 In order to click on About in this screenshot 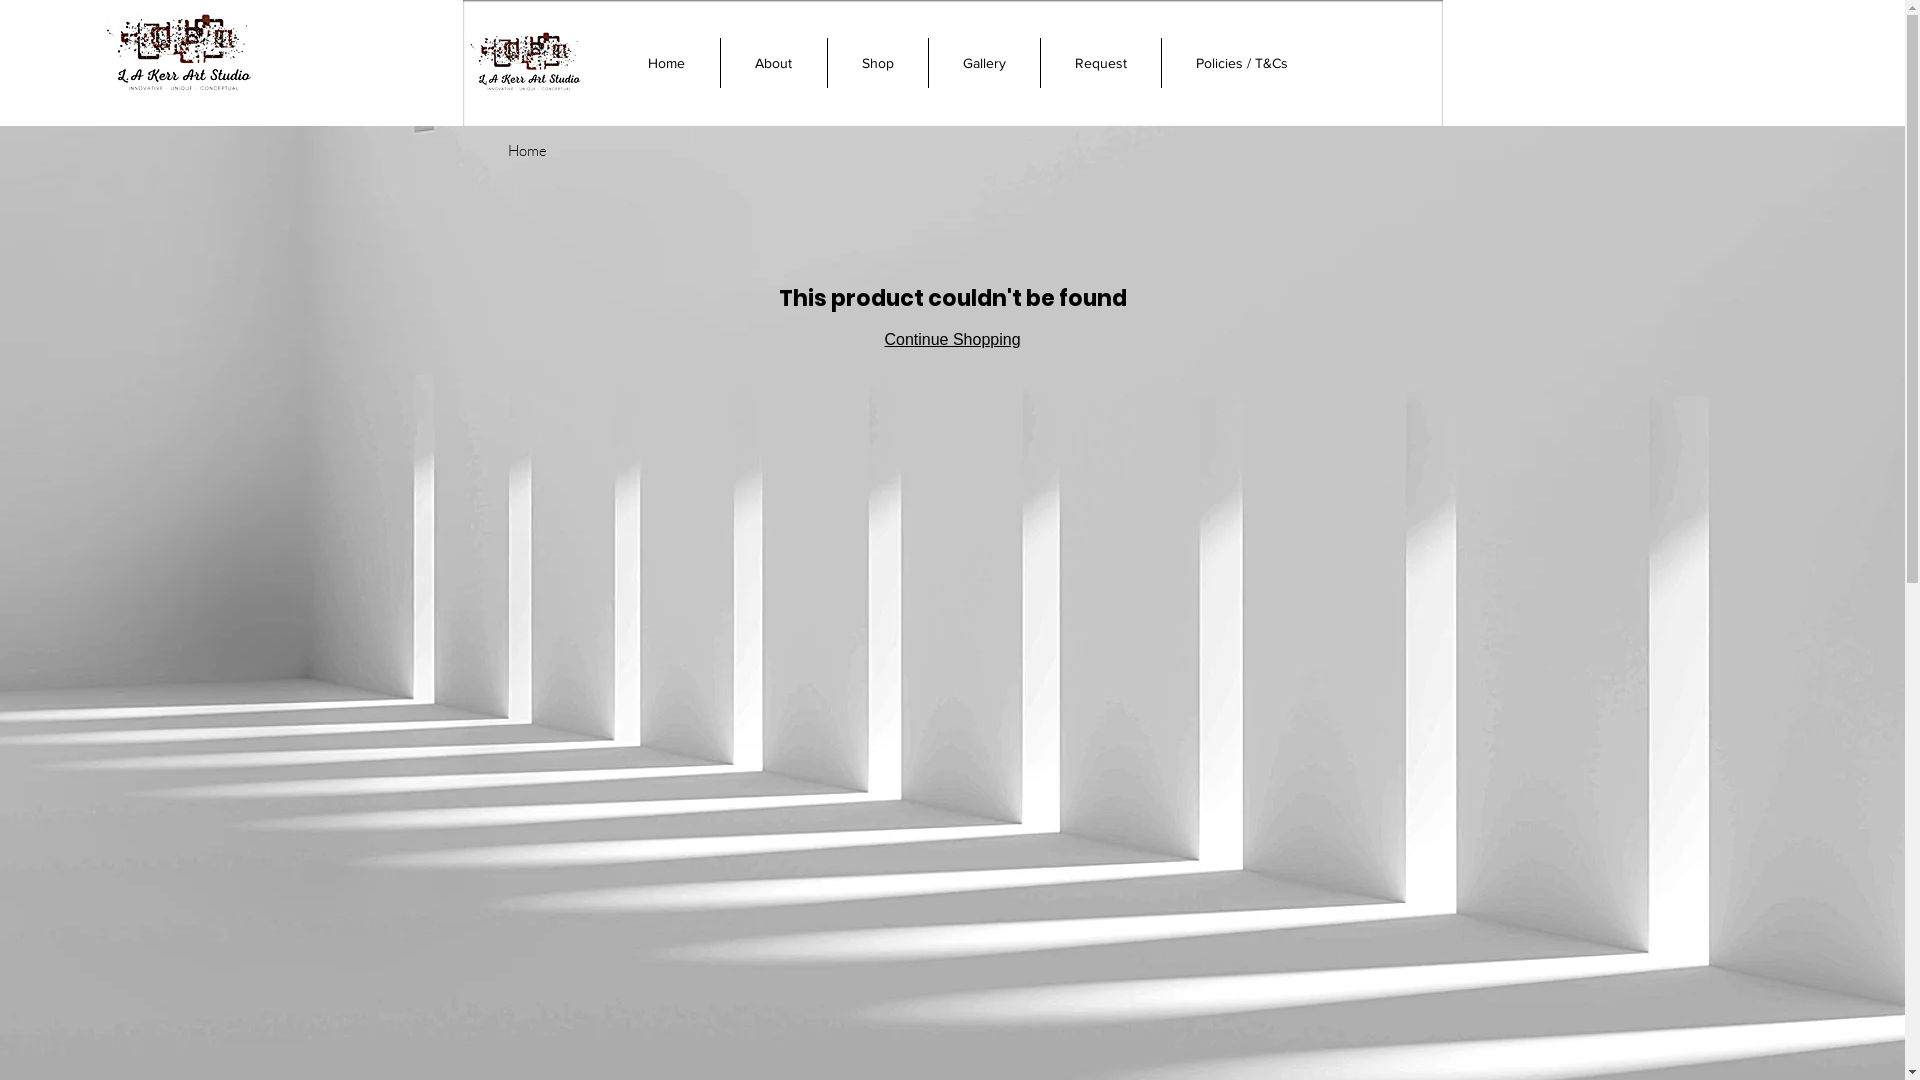, I will do `click(774, 63)`.